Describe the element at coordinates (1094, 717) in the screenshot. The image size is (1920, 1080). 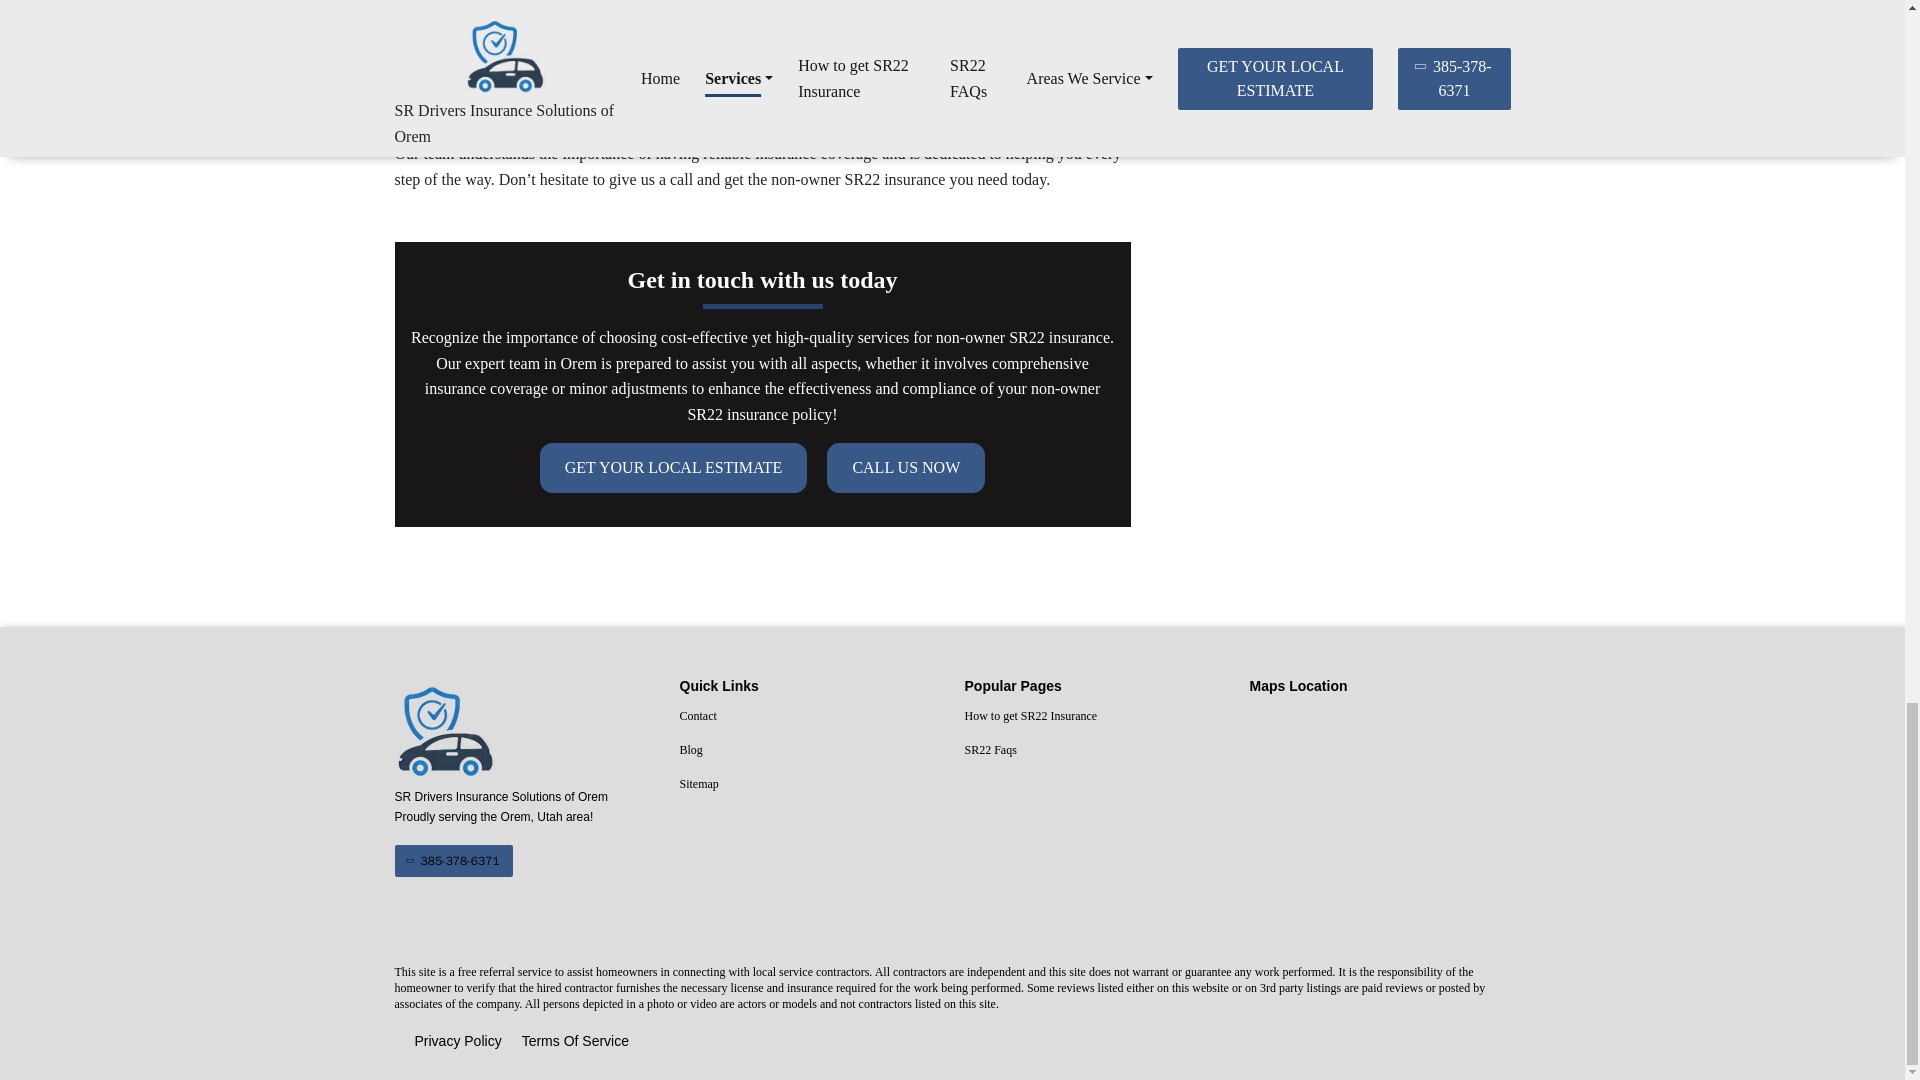
I see `How to get SR22 Insurance` at that location.